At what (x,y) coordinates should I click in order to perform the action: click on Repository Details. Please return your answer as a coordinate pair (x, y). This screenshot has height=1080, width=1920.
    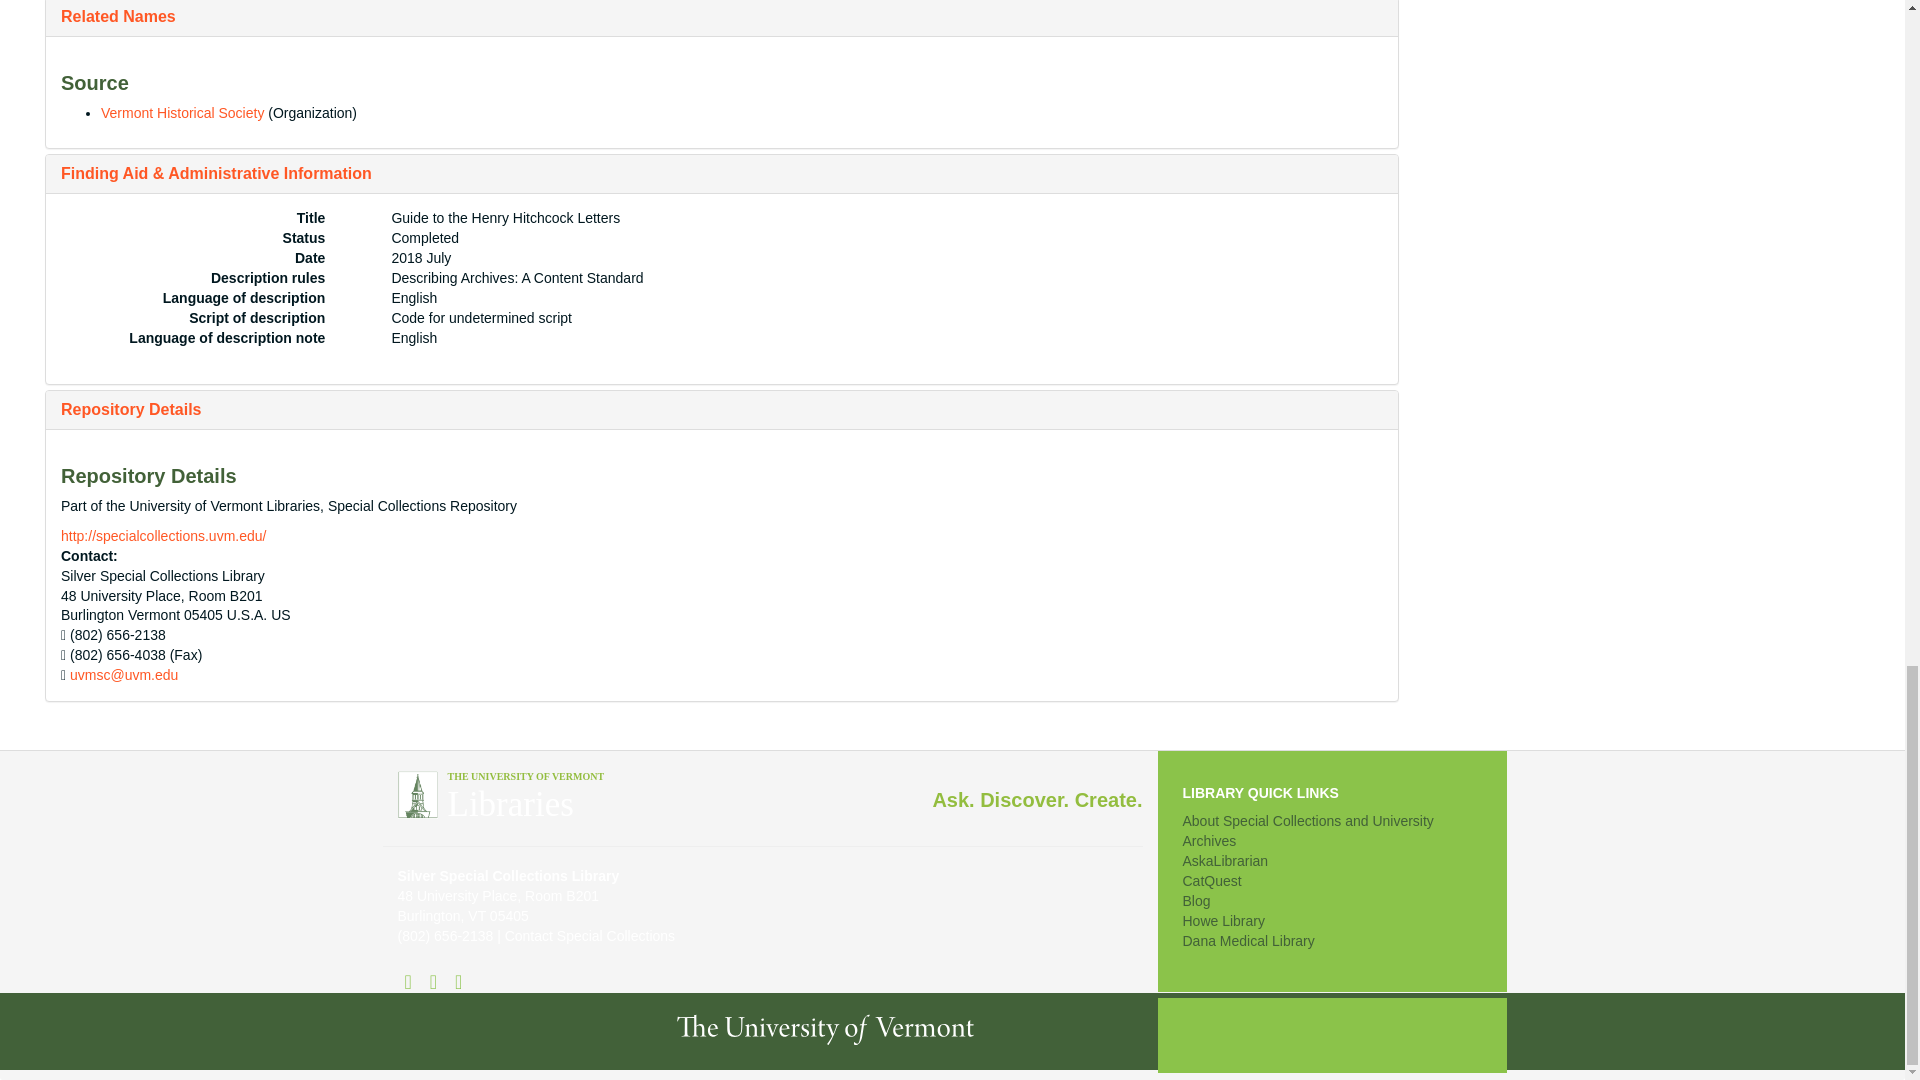
    Looking at the image, I should click on (131, 408).